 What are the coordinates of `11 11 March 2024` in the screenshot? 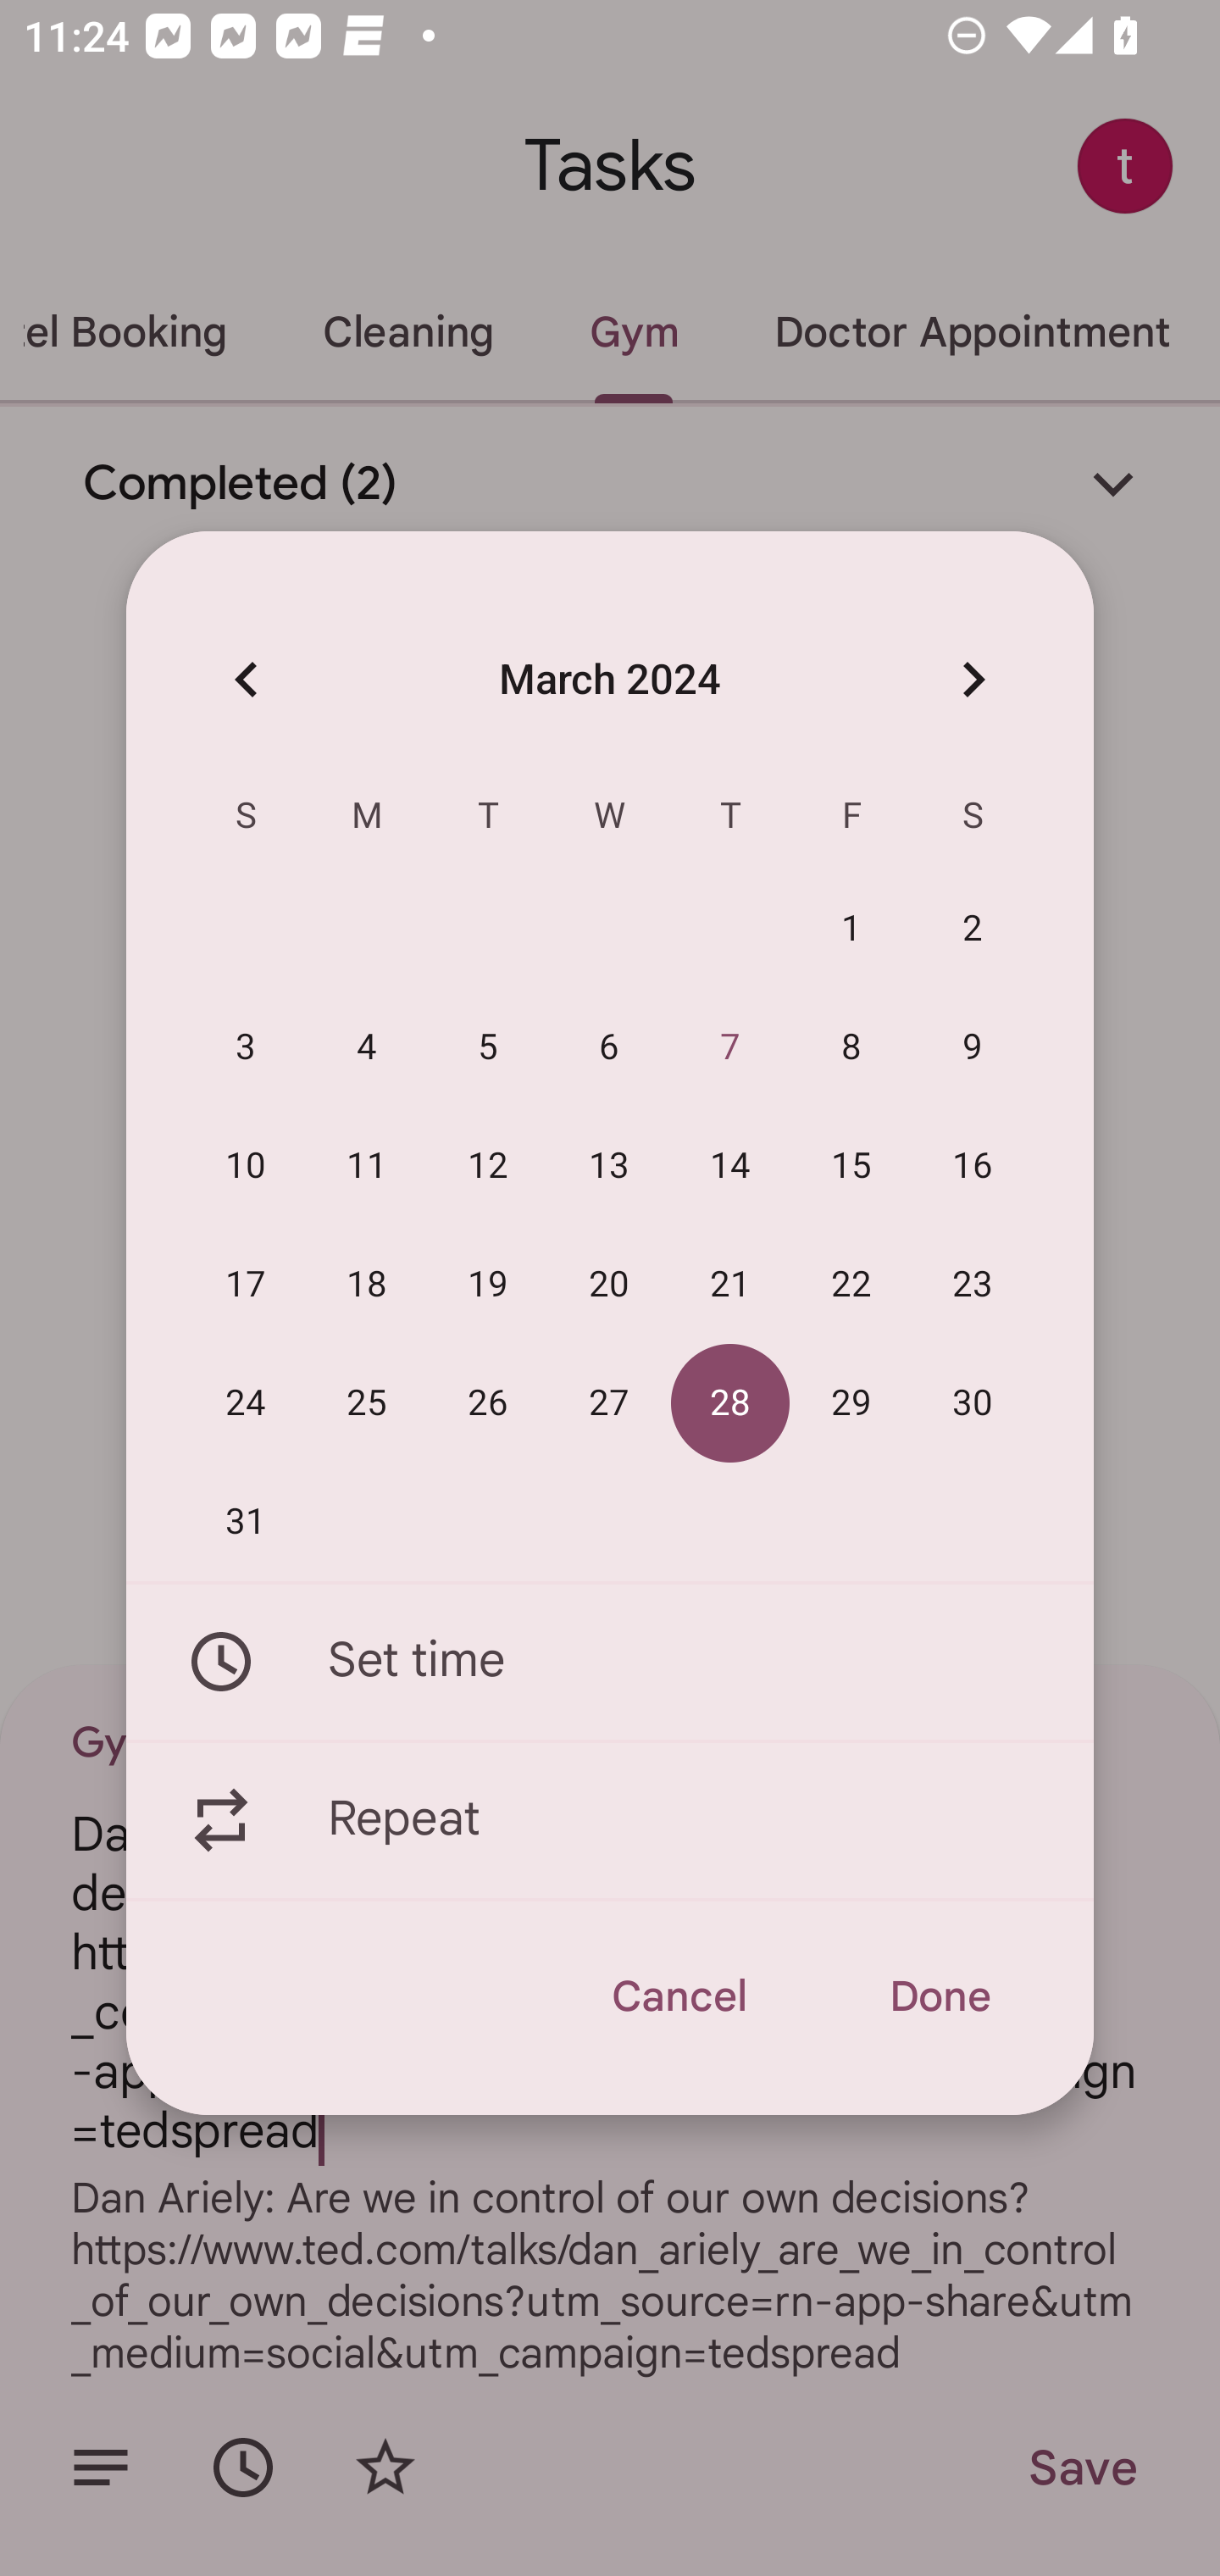 It's located at (367, 1167).